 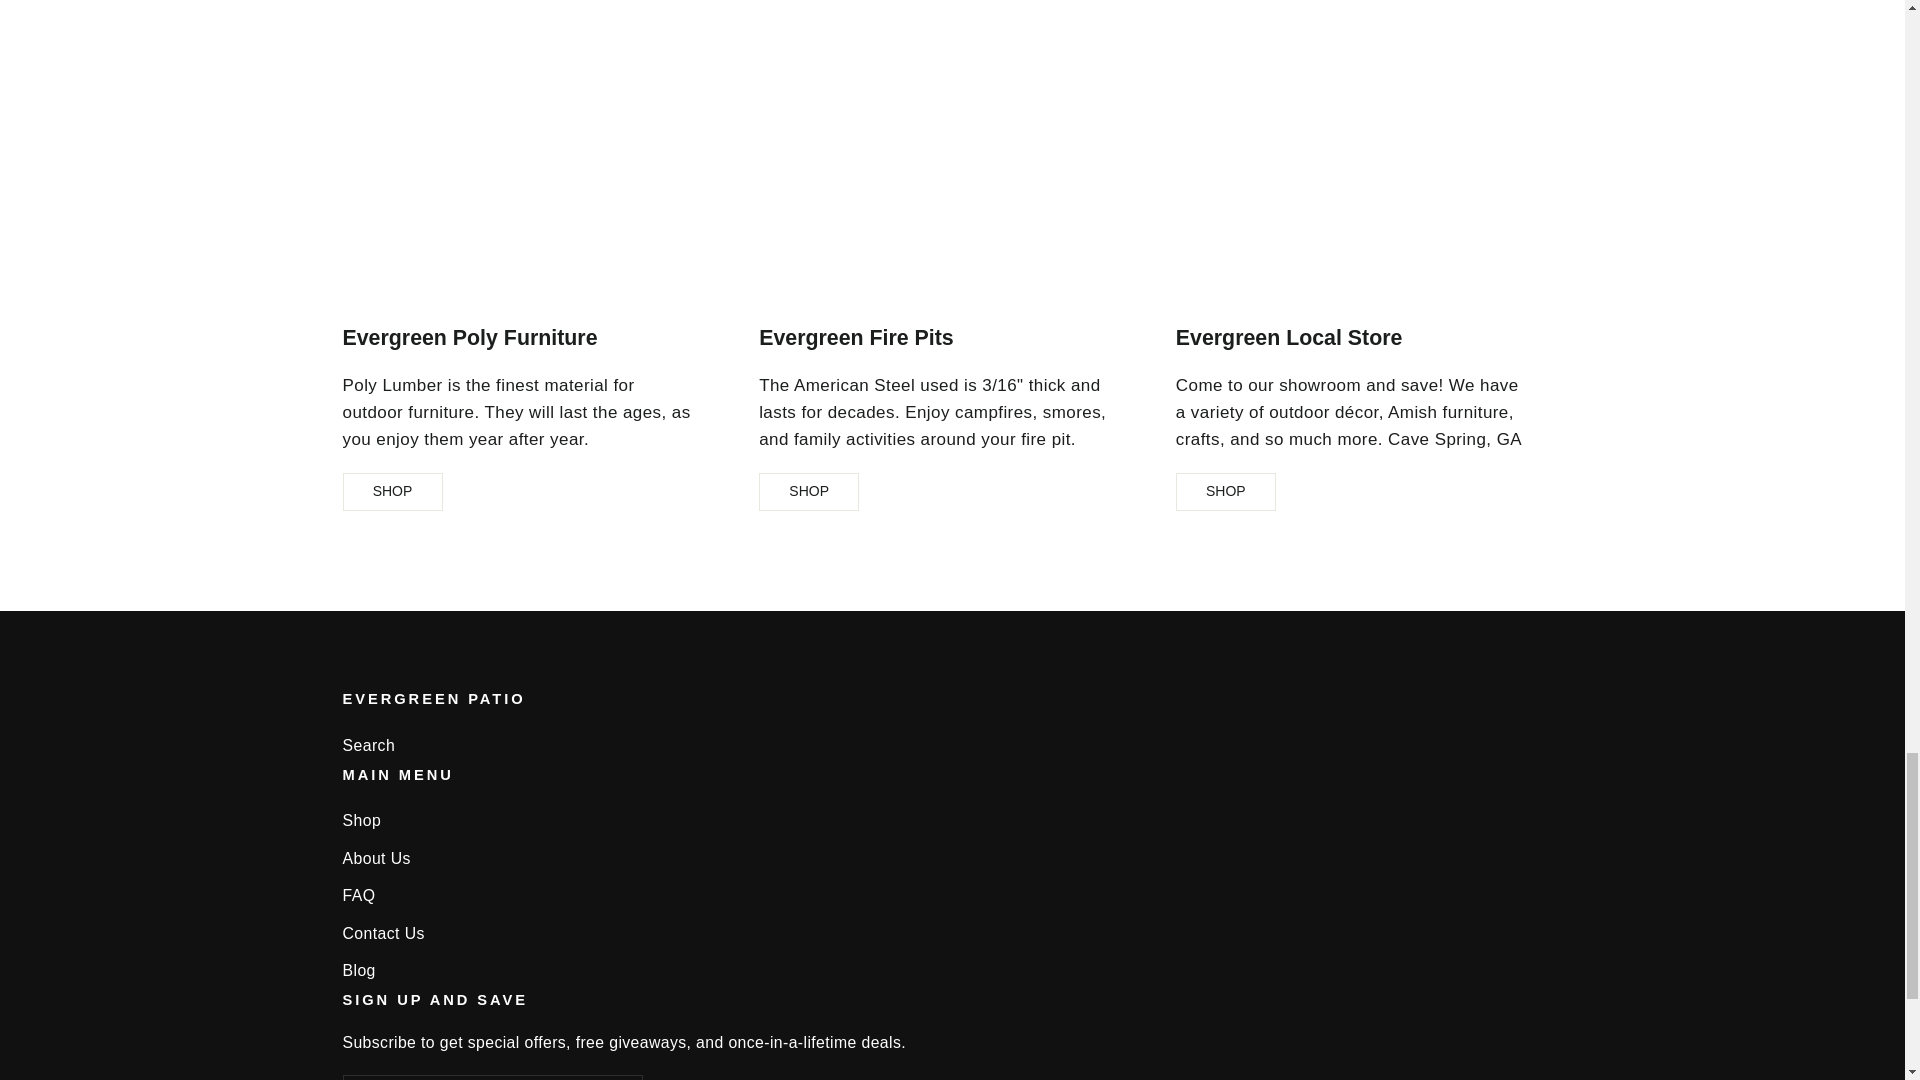 I want to click on SHOP, so click(x=391, y=492).